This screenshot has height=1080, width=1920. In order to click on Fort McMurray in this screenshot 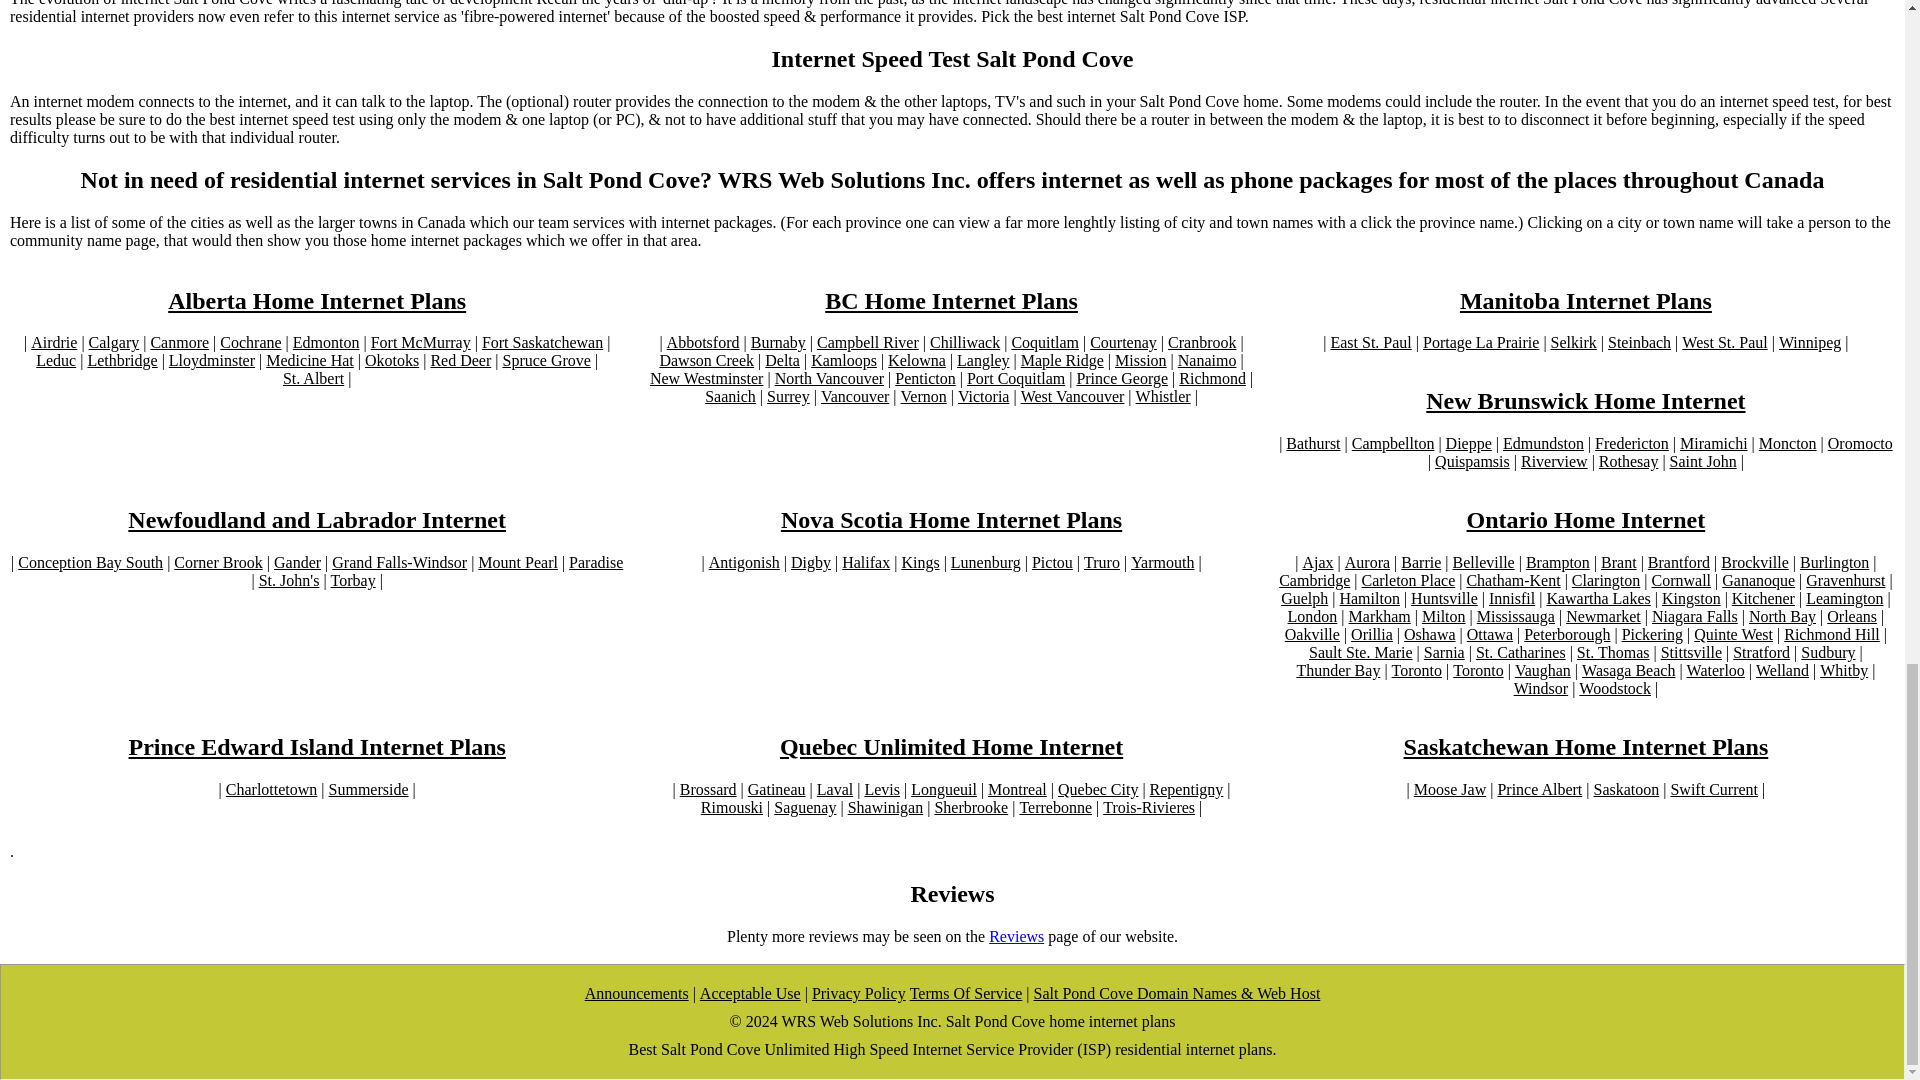, I will do `click(420, 342)`.